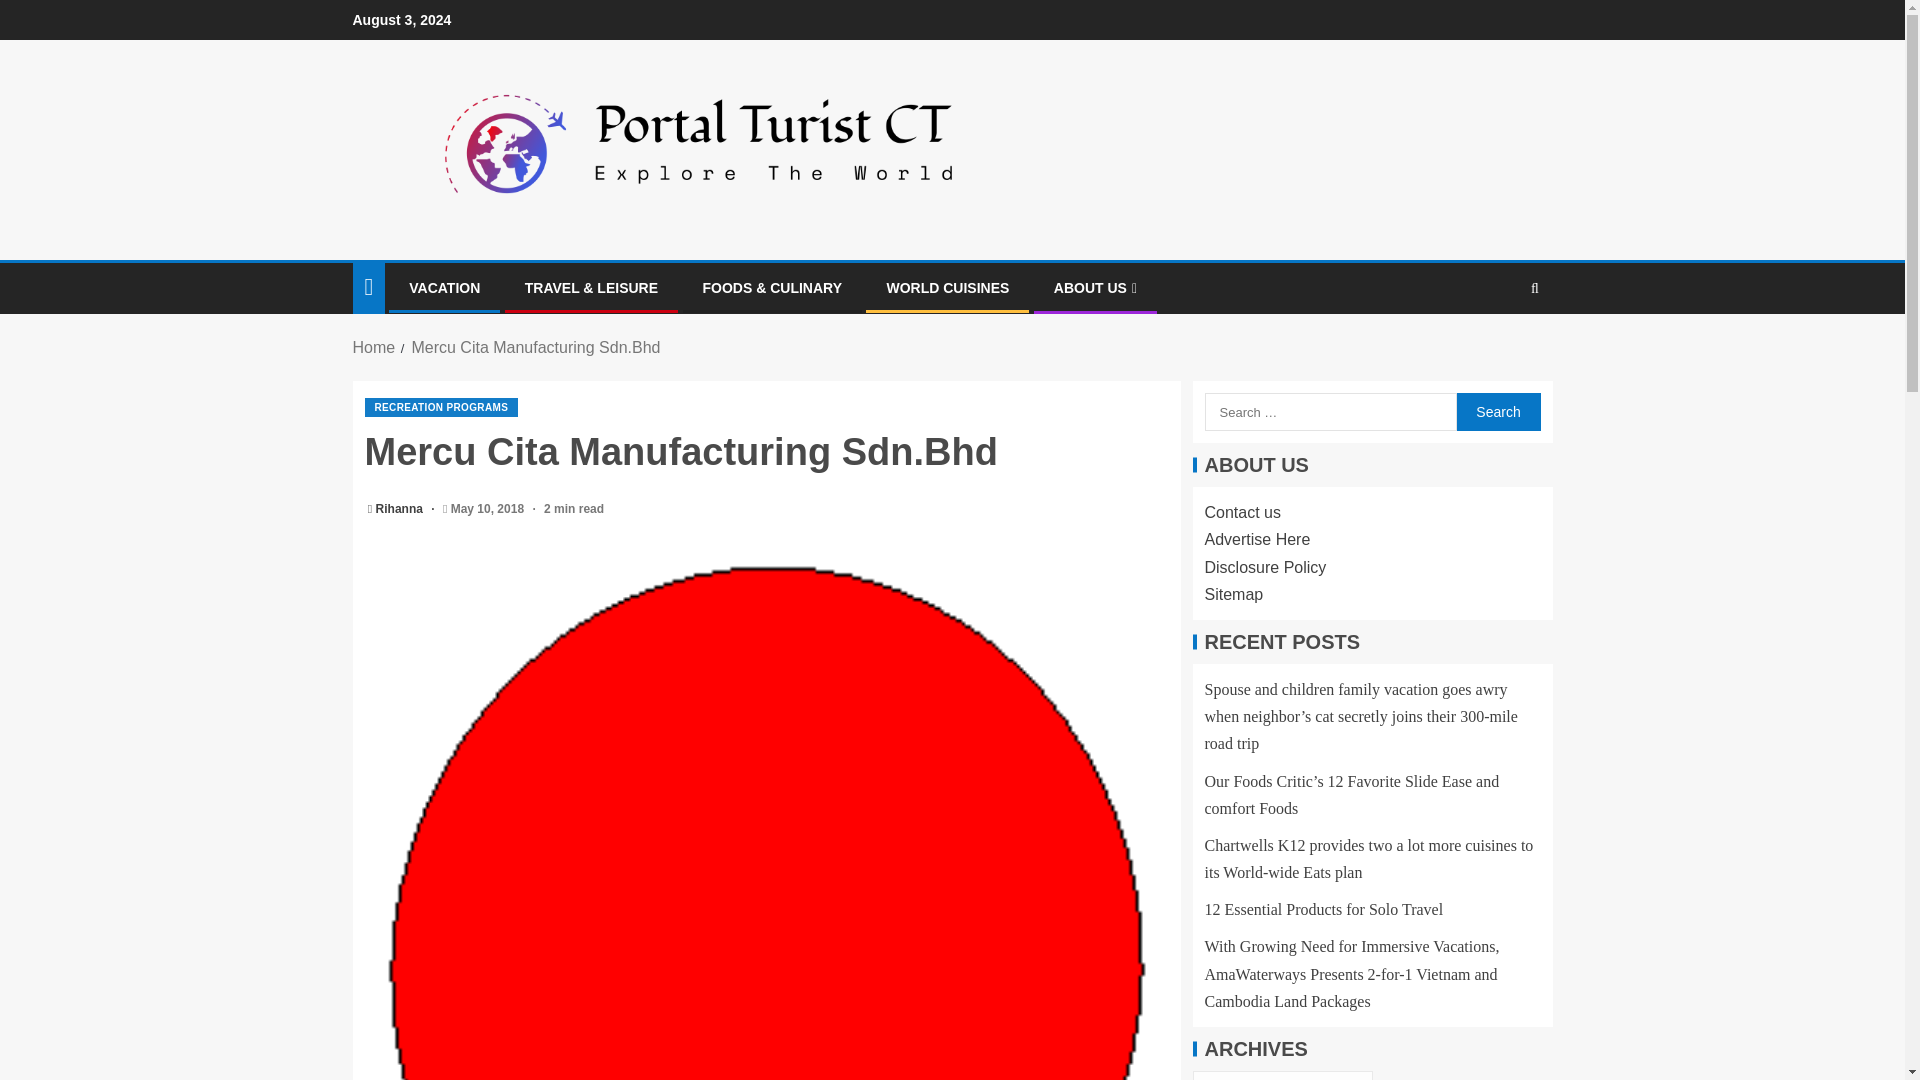 The width and height of the screenshot is (1920, 1080). I want to click on Search, so click(1496, 350).